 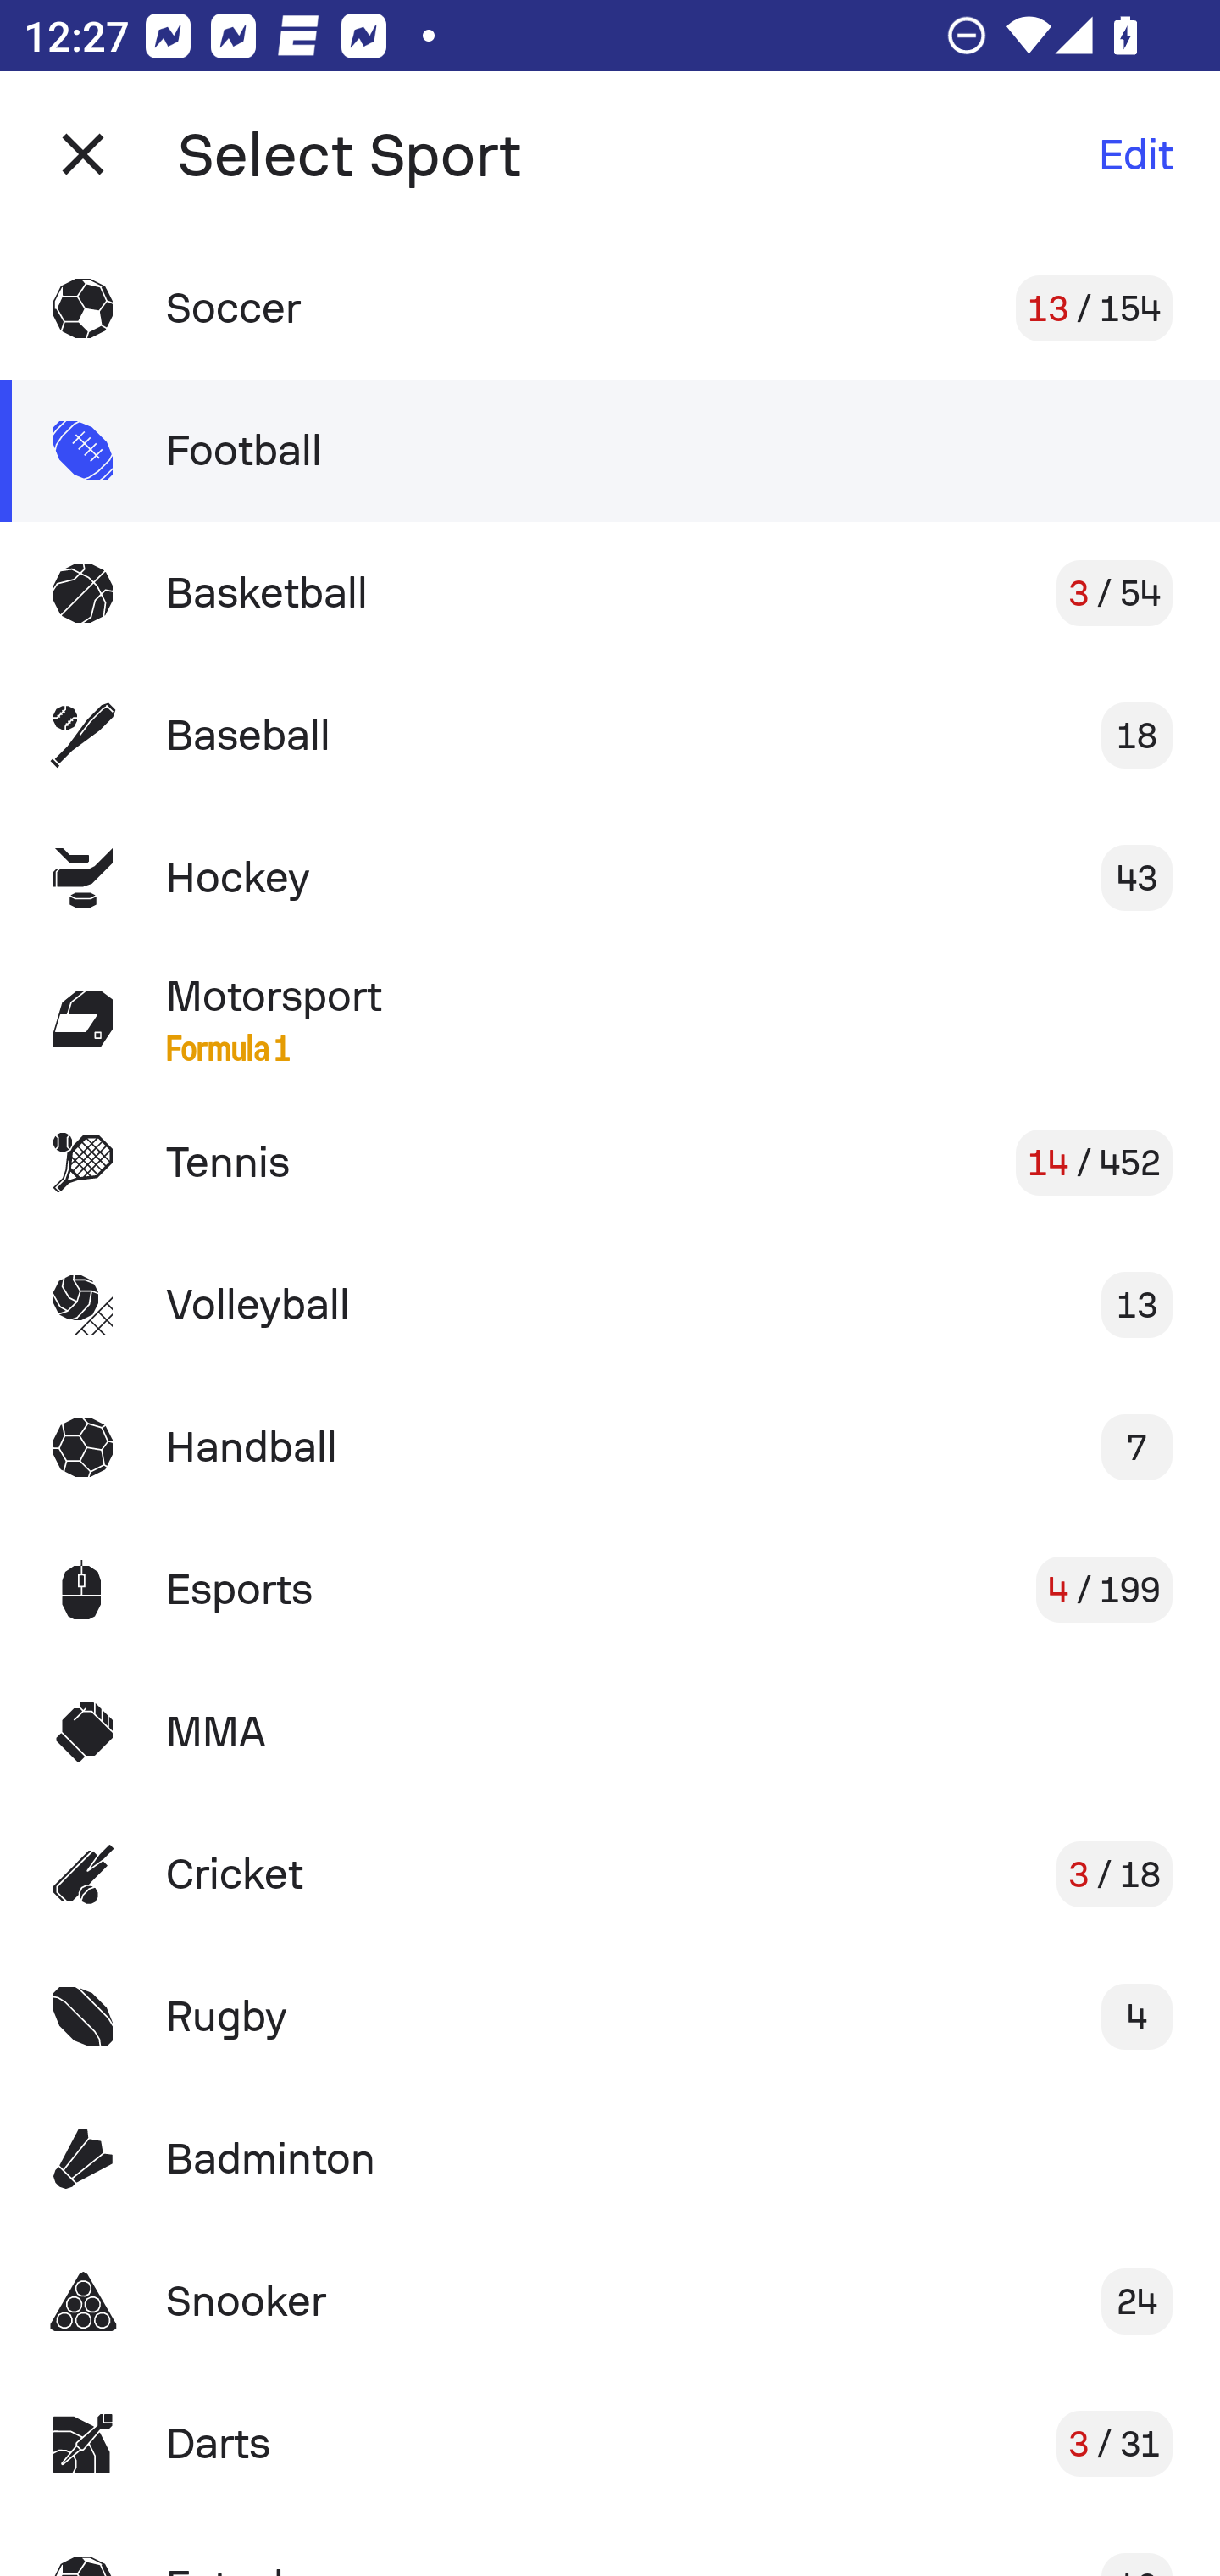 I want to click on Snooker 24, so click(x=610, y=2301).